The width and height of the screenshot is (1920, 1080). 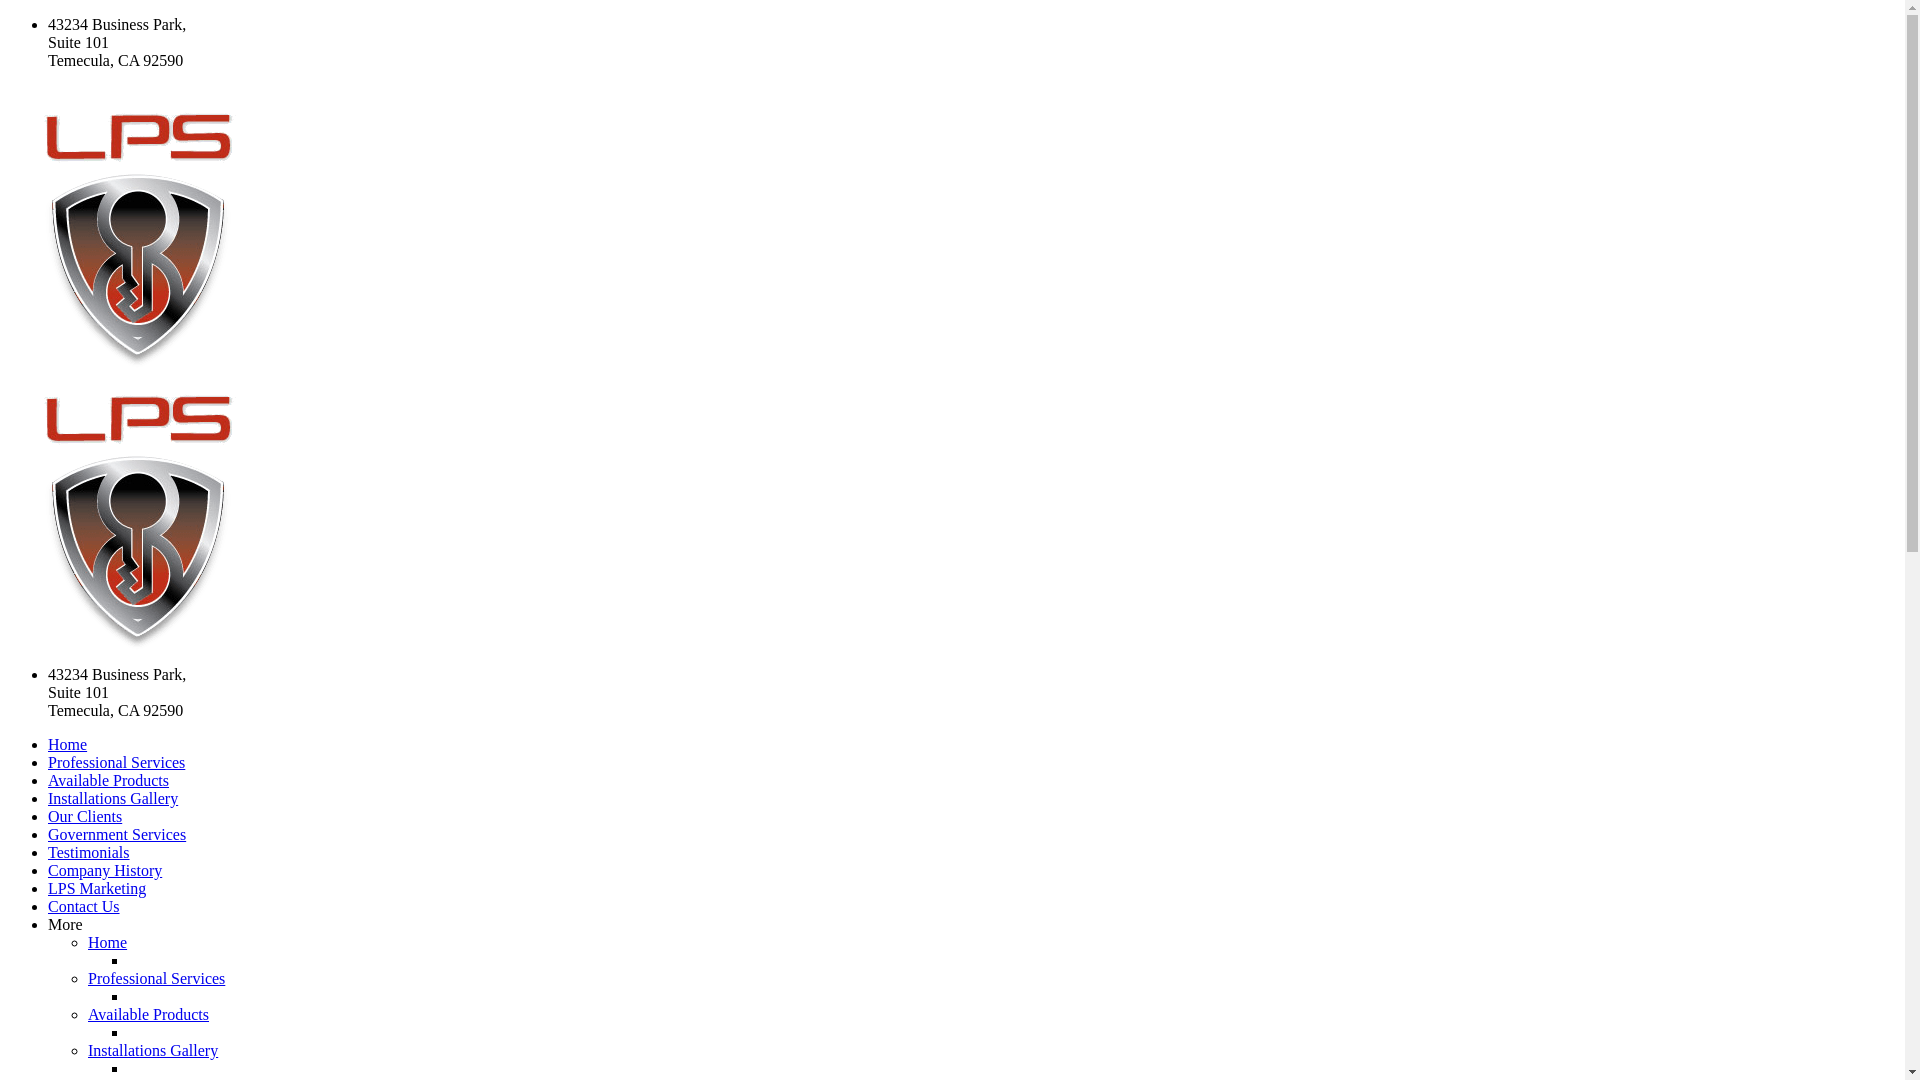 I want to click on Testimonials, so click(x=89, y=852).